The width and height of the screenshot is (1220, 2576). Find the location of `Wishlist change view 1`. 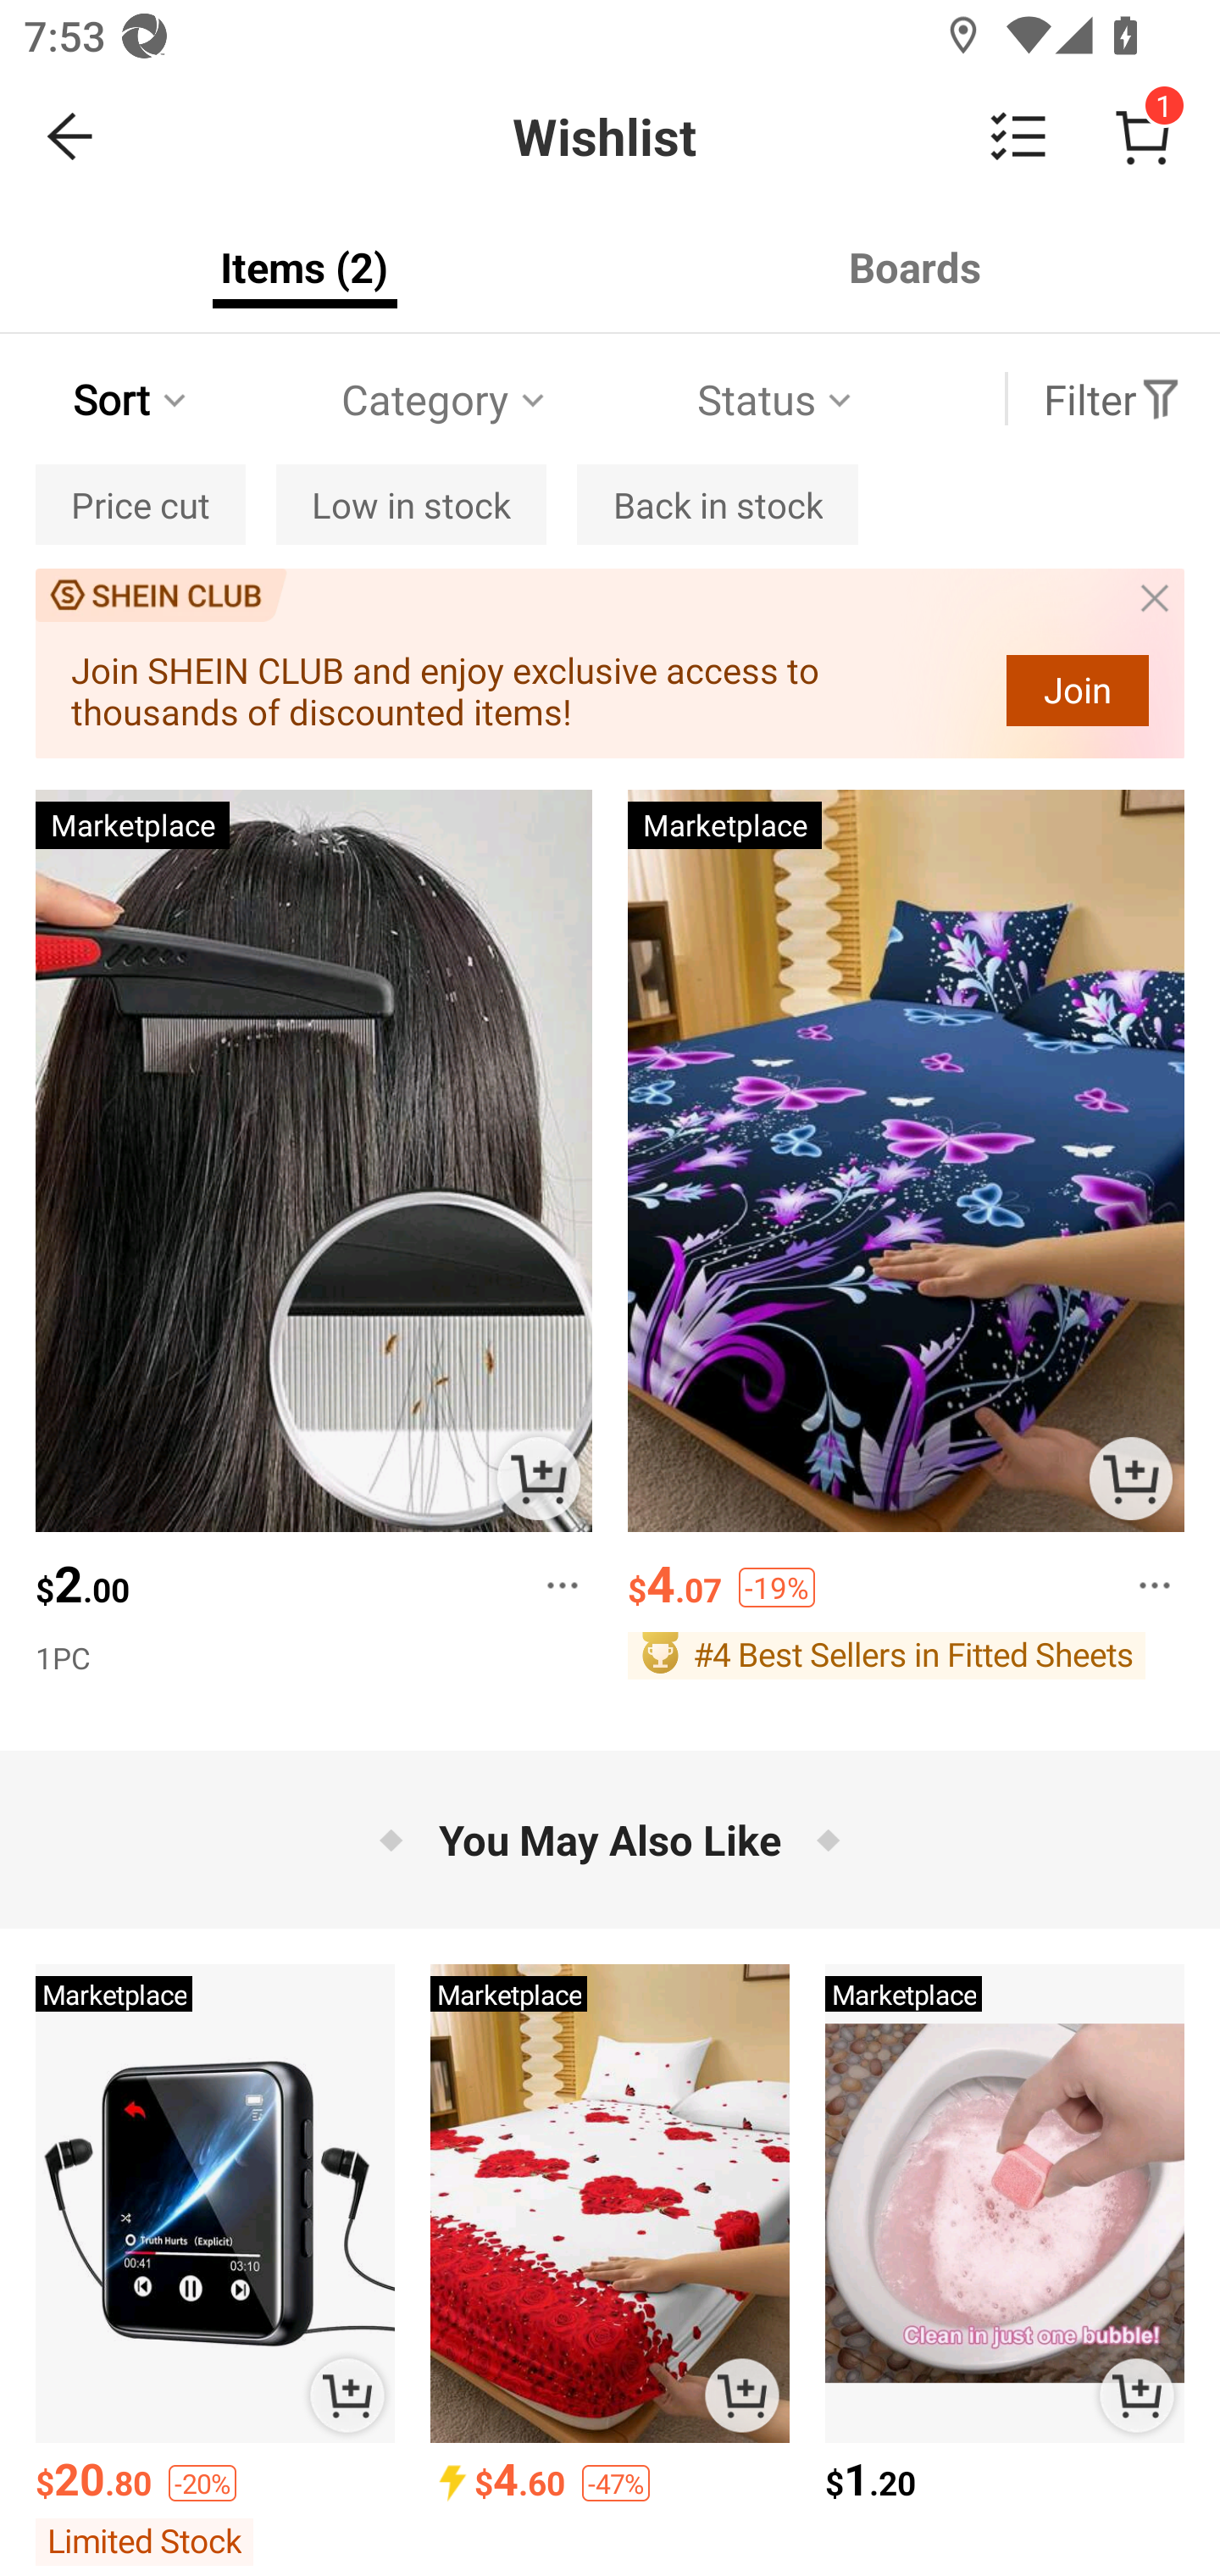

Wishlist change view 1 is located at coordinates (681, 136).